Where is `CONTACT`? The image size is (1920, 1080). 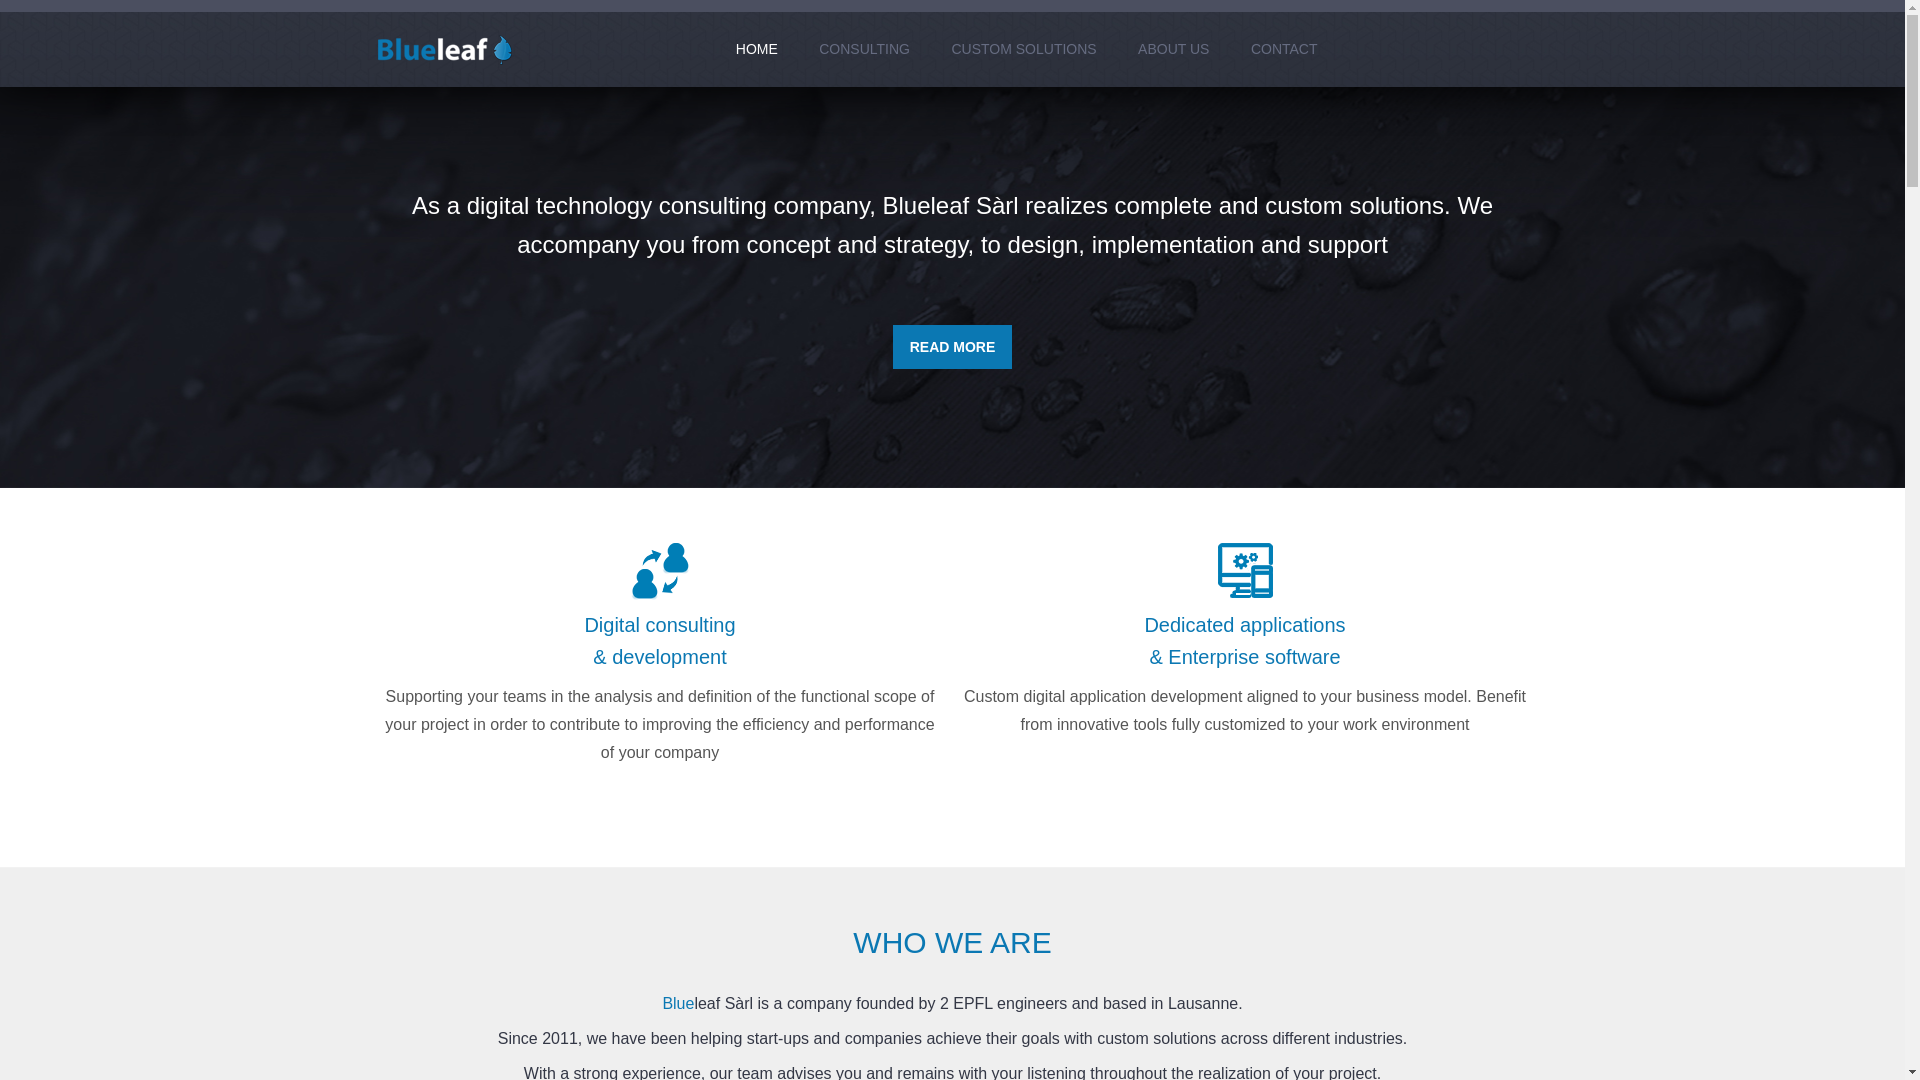 CONTACT is located at coordinates (1284, 49).